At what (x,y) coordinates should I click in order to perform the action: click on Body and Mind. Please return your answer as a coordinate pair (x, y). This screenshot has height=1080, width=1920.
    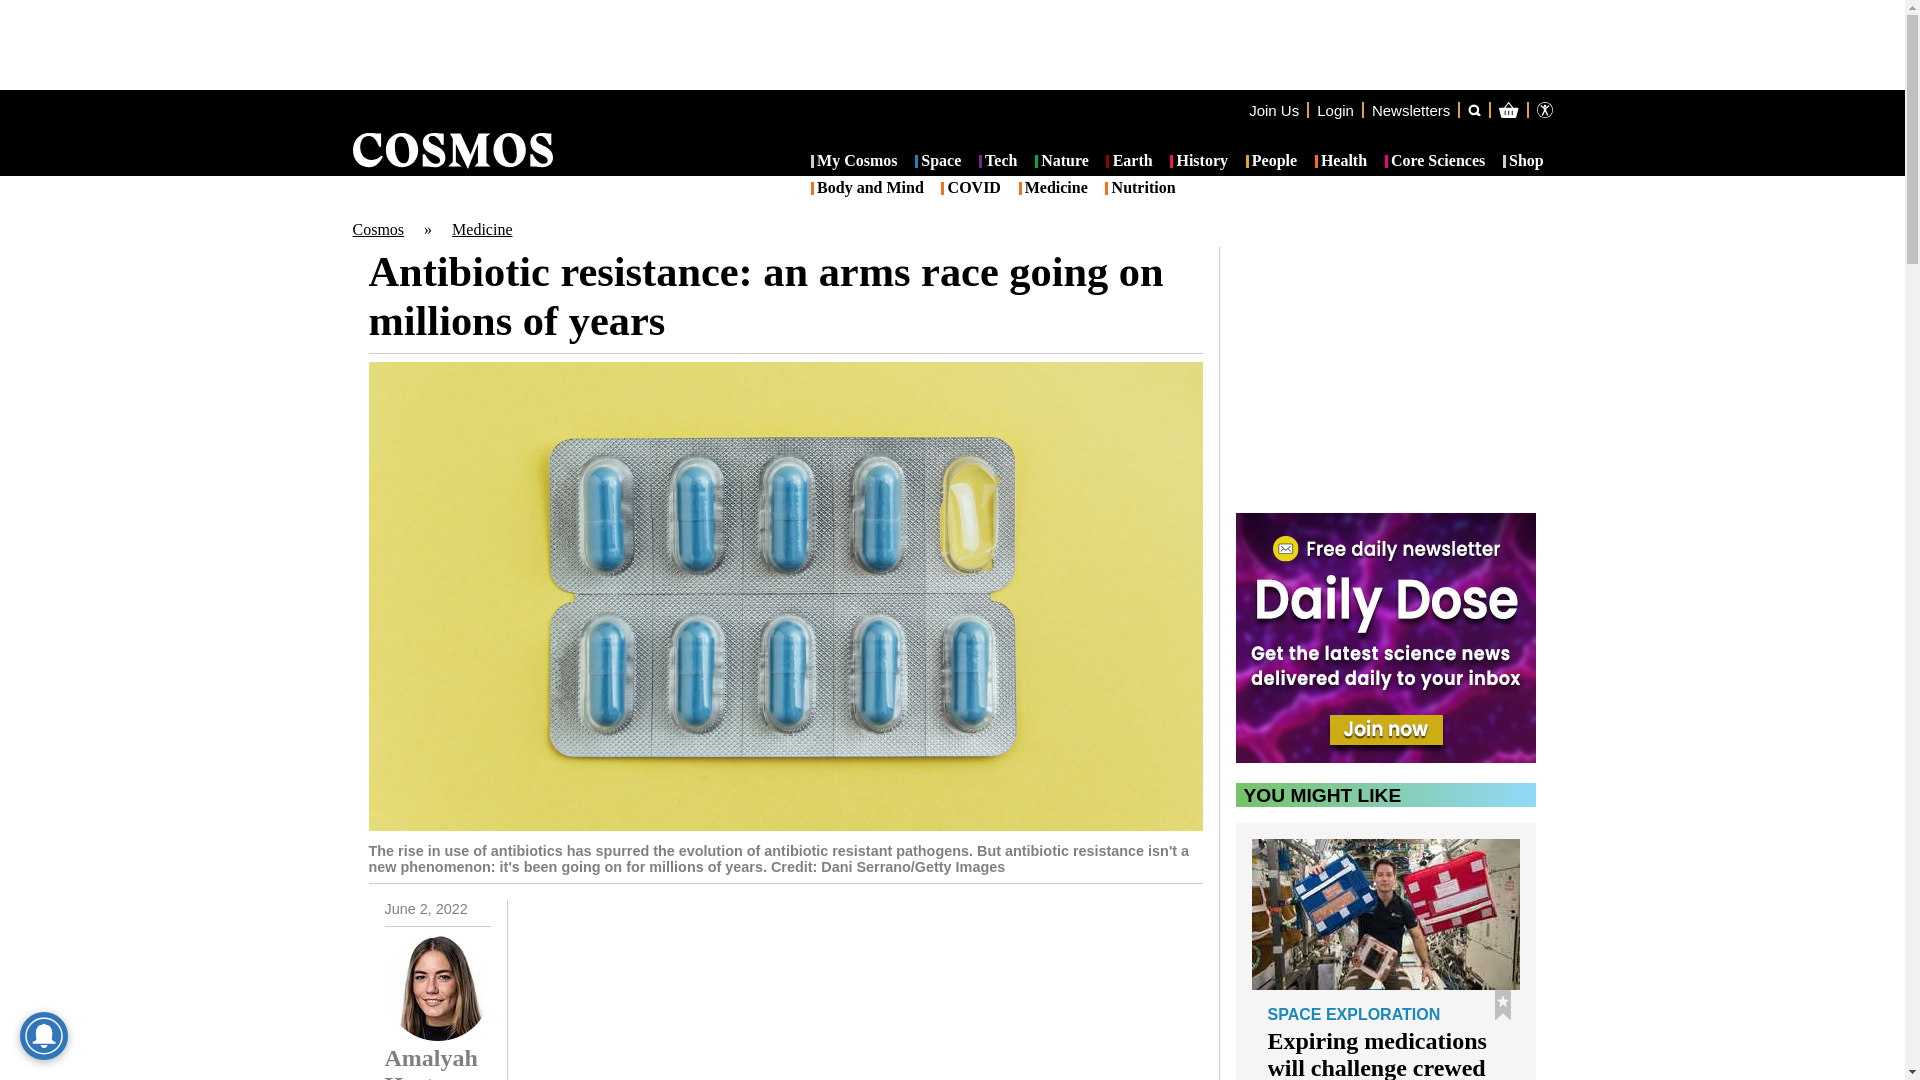
    Looking at the image, I should click on (866, 188).